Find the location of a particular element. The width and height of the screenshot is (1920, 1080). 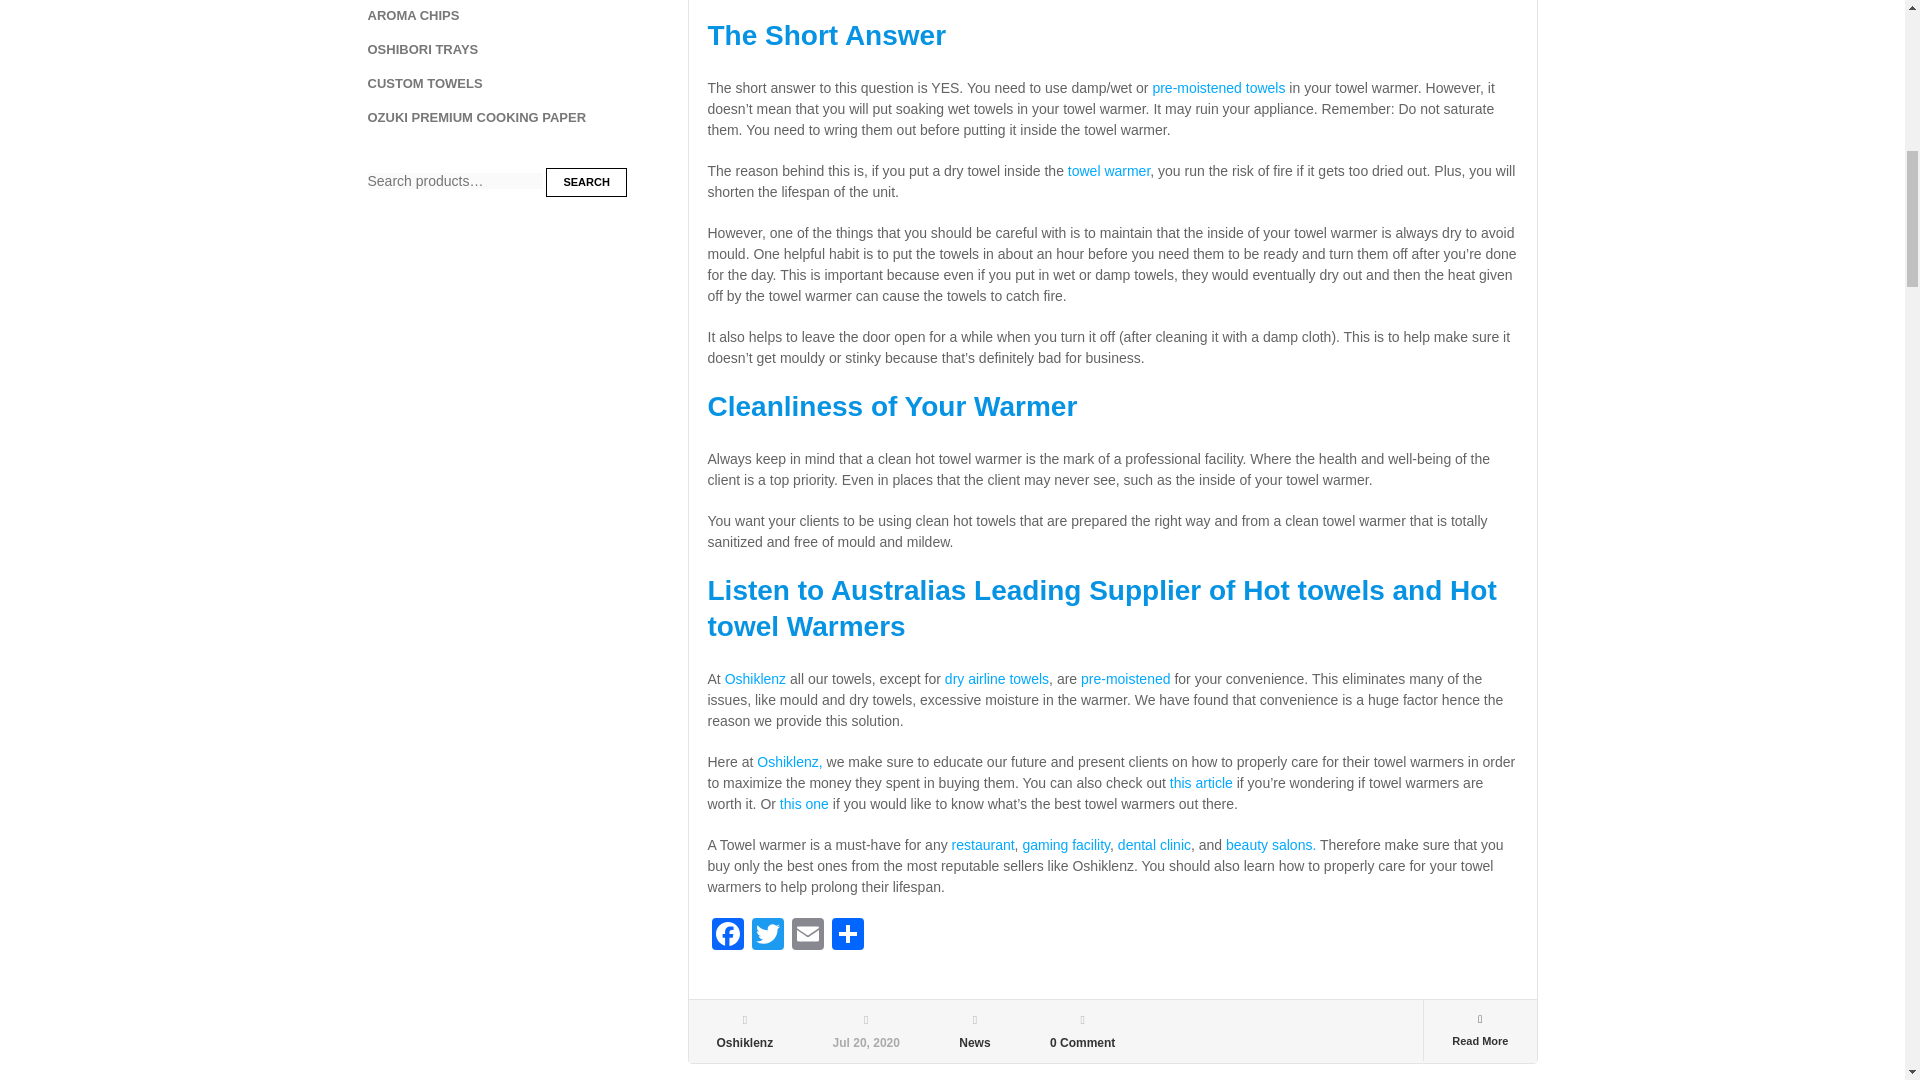

gaming facility is located at coordinates (1065, 845).